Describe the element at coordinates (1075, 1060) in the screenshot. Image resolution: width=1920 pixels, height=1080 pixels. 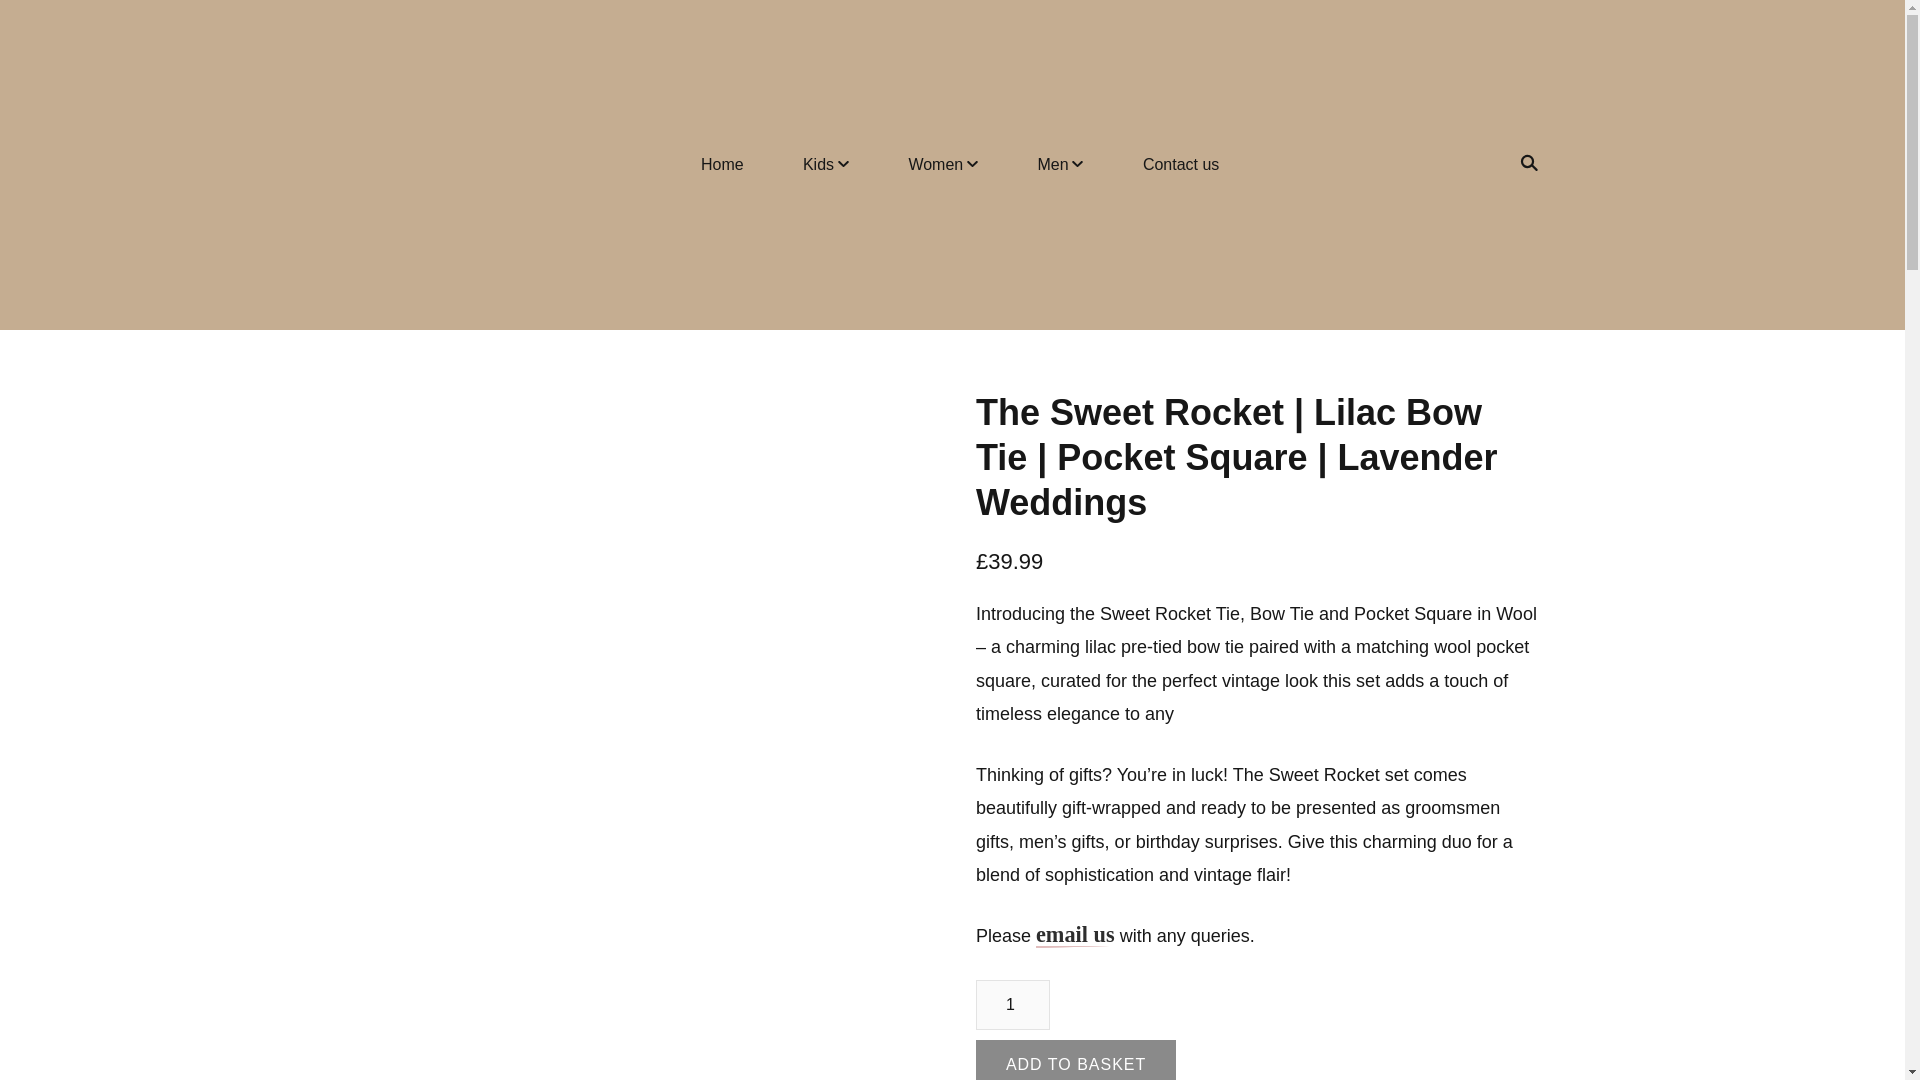
I see `ADD TO BASKET` at that location.